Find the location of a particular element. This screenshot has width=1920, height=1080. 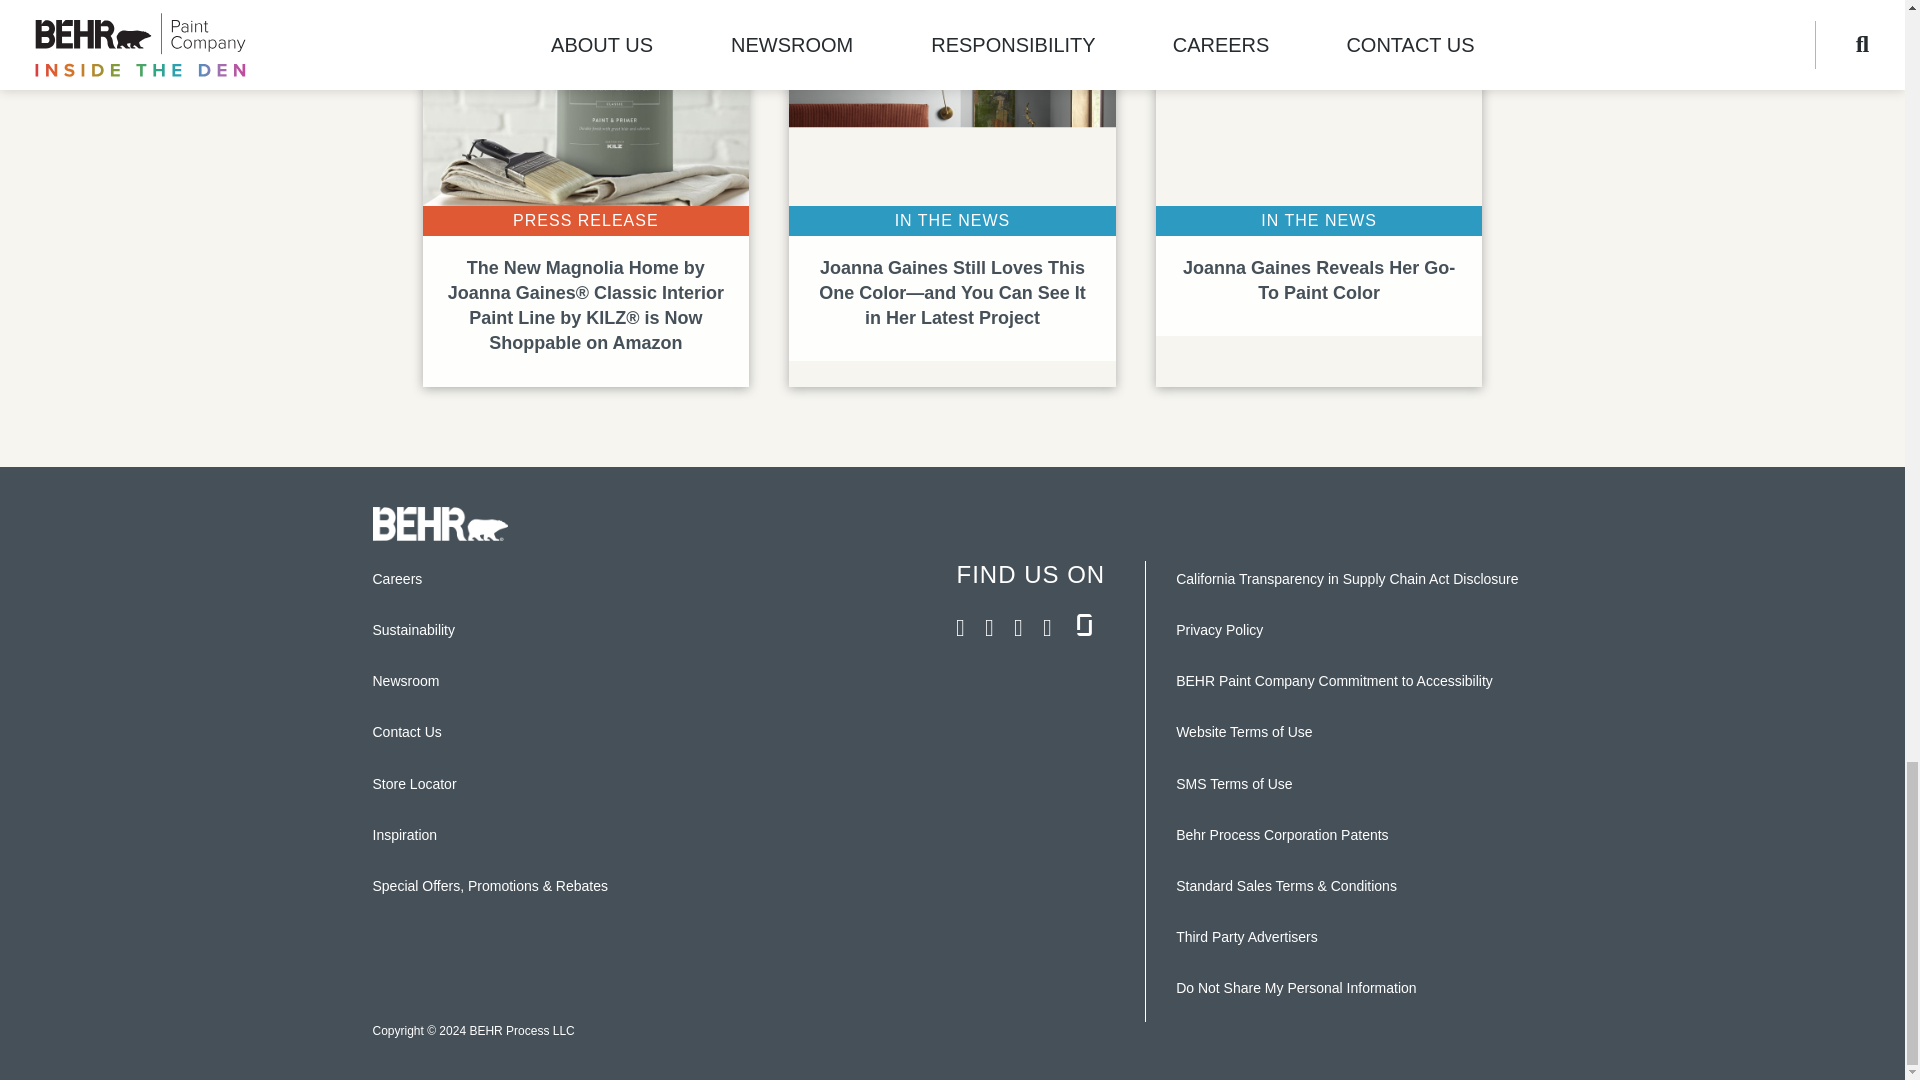

Sustainability is located at coordinates (1318, 204).